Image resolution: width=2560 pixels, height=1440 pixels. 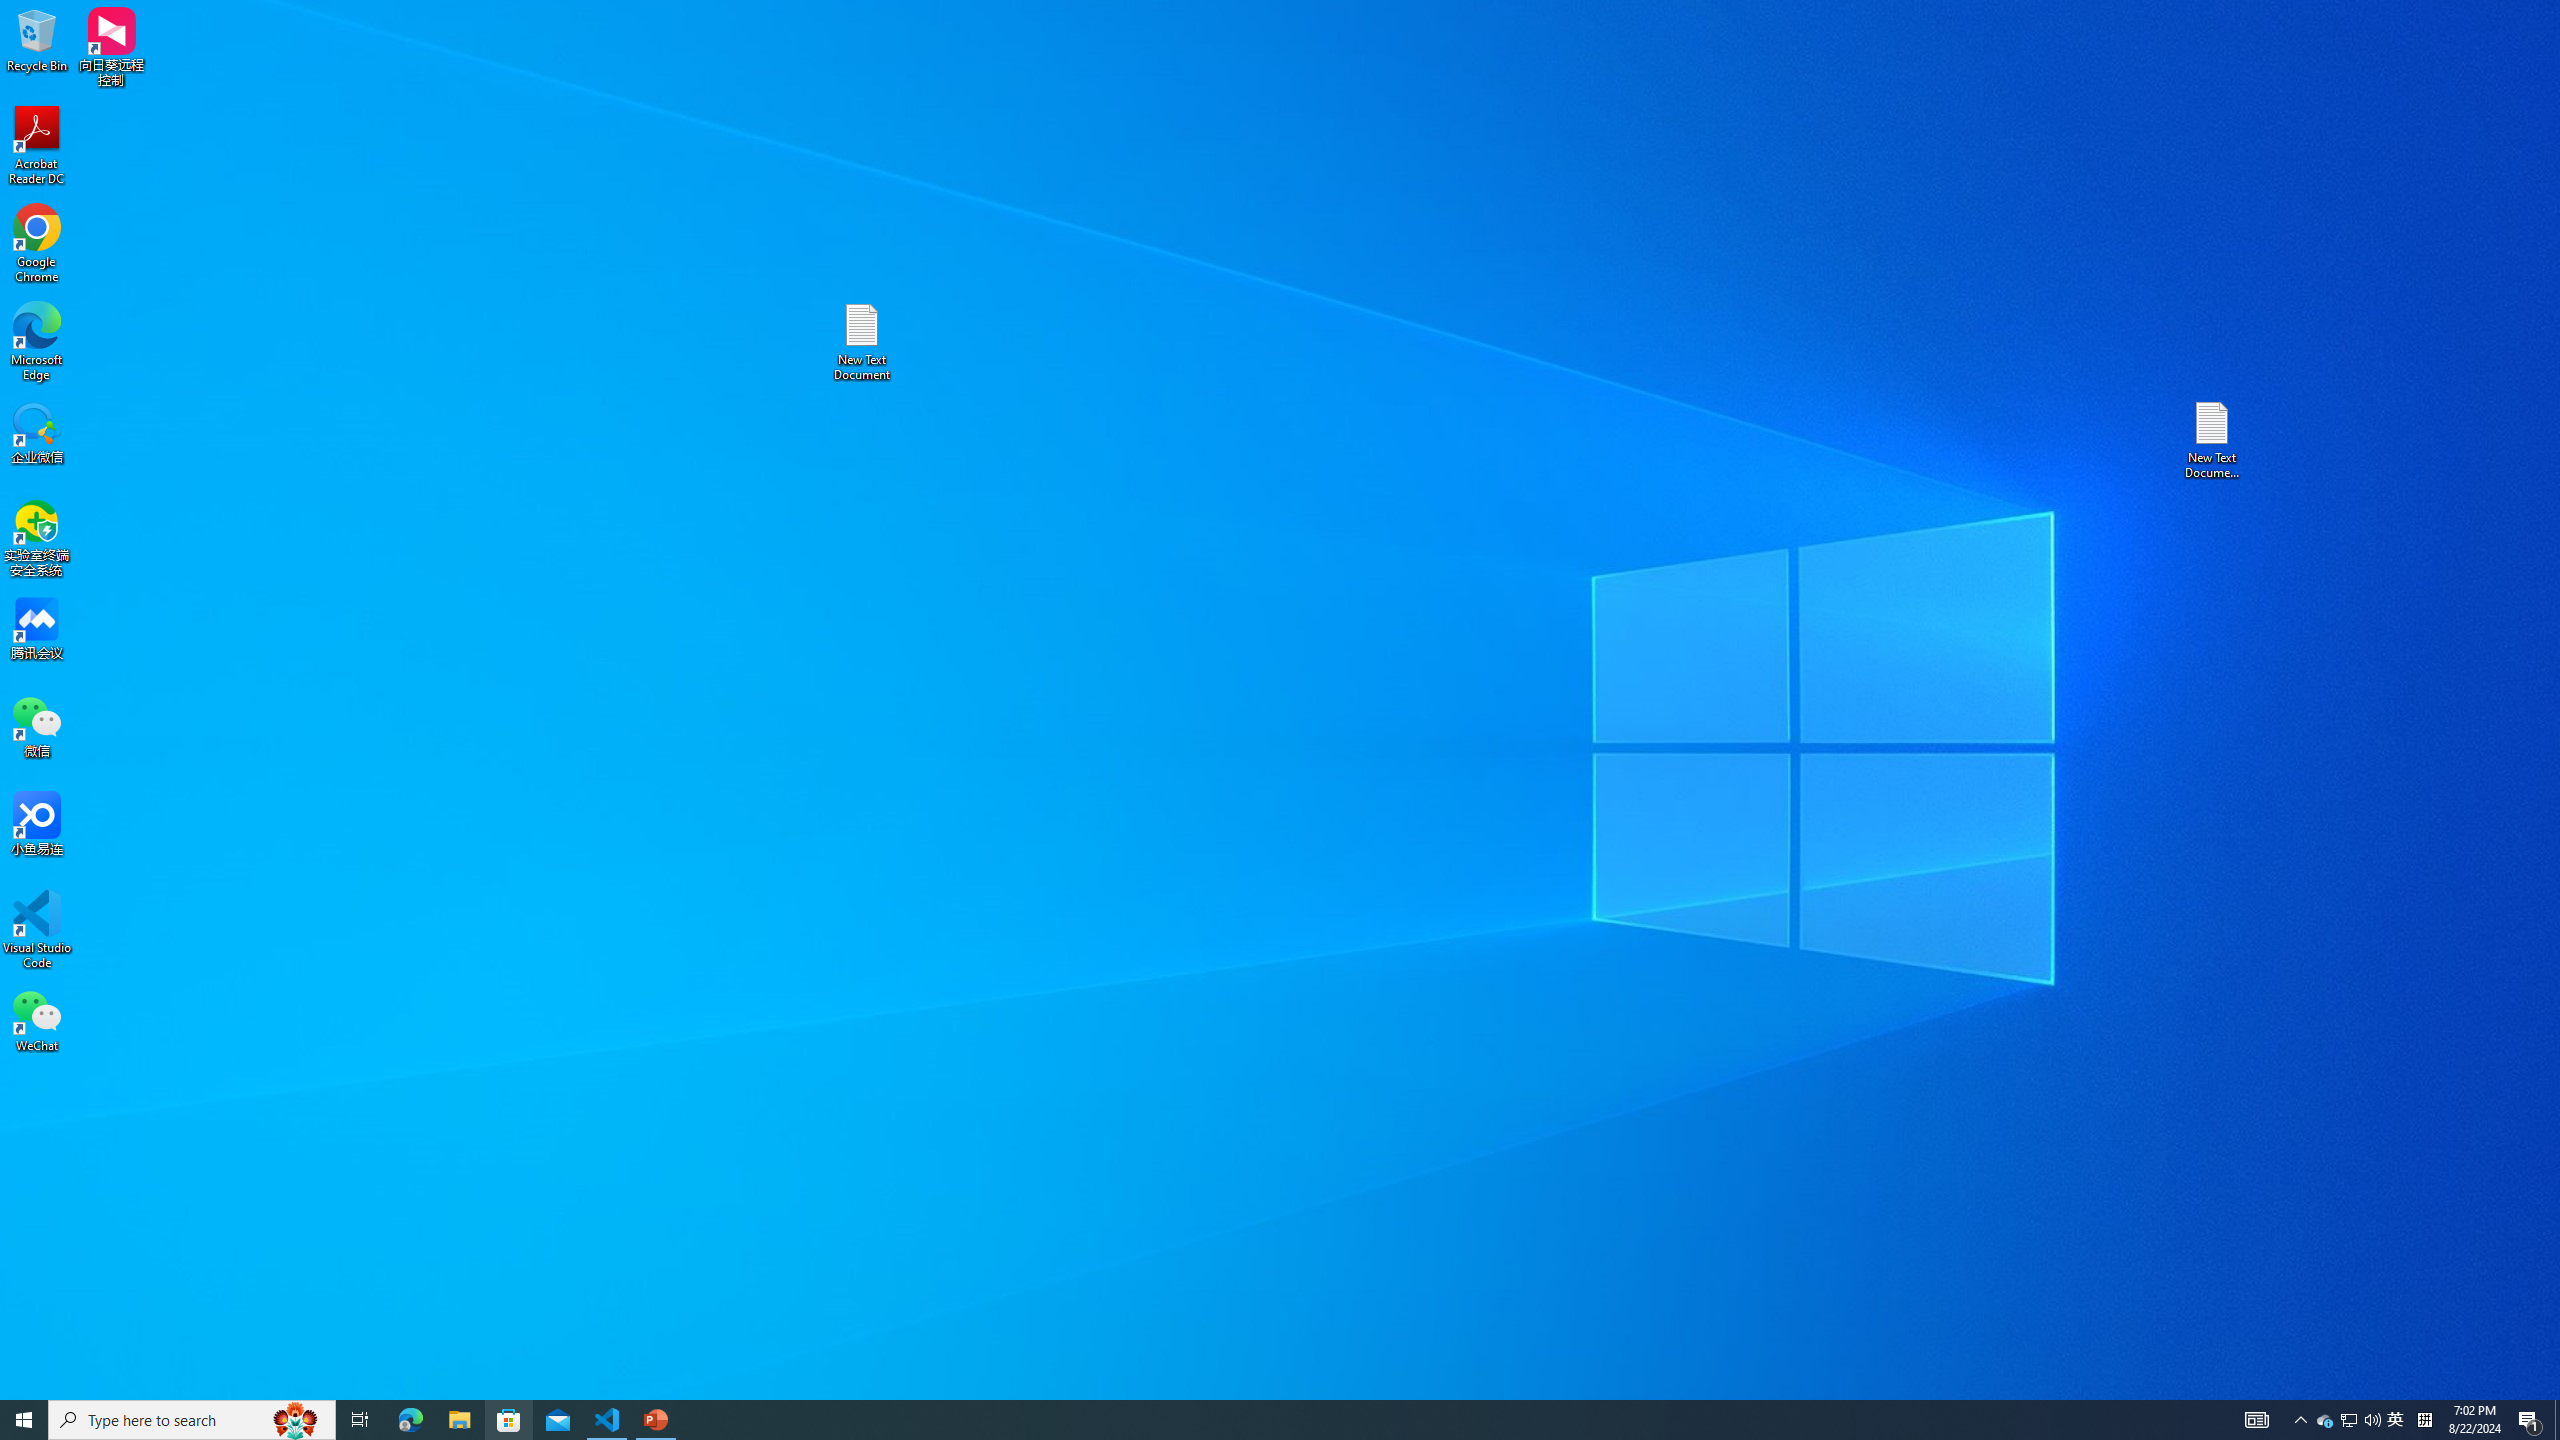 What do you see at coordinates (37, 244) in the screenshot?
I see `Google Chrome` at bounding box center [37, 244].